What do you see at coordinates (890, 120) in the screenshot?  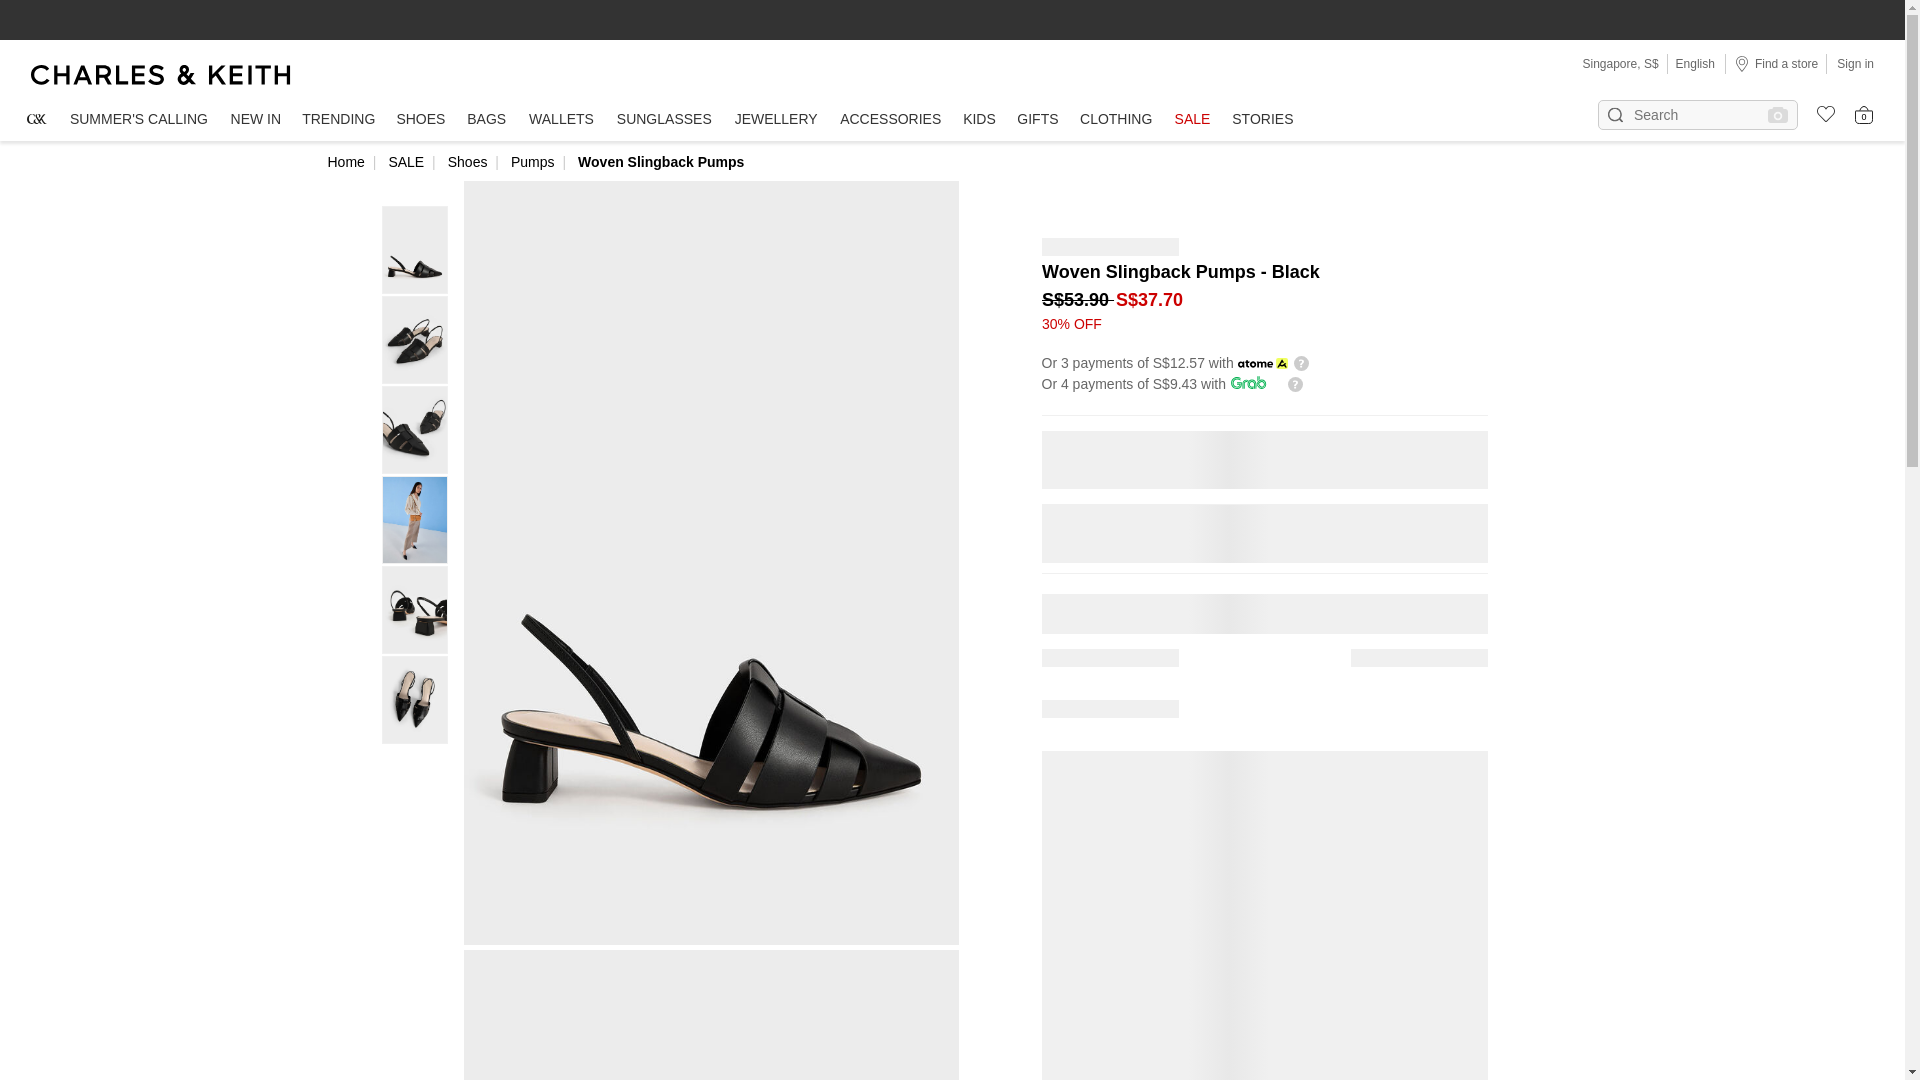 I see `ACCESSORIES` at bounding box center [890, 120].